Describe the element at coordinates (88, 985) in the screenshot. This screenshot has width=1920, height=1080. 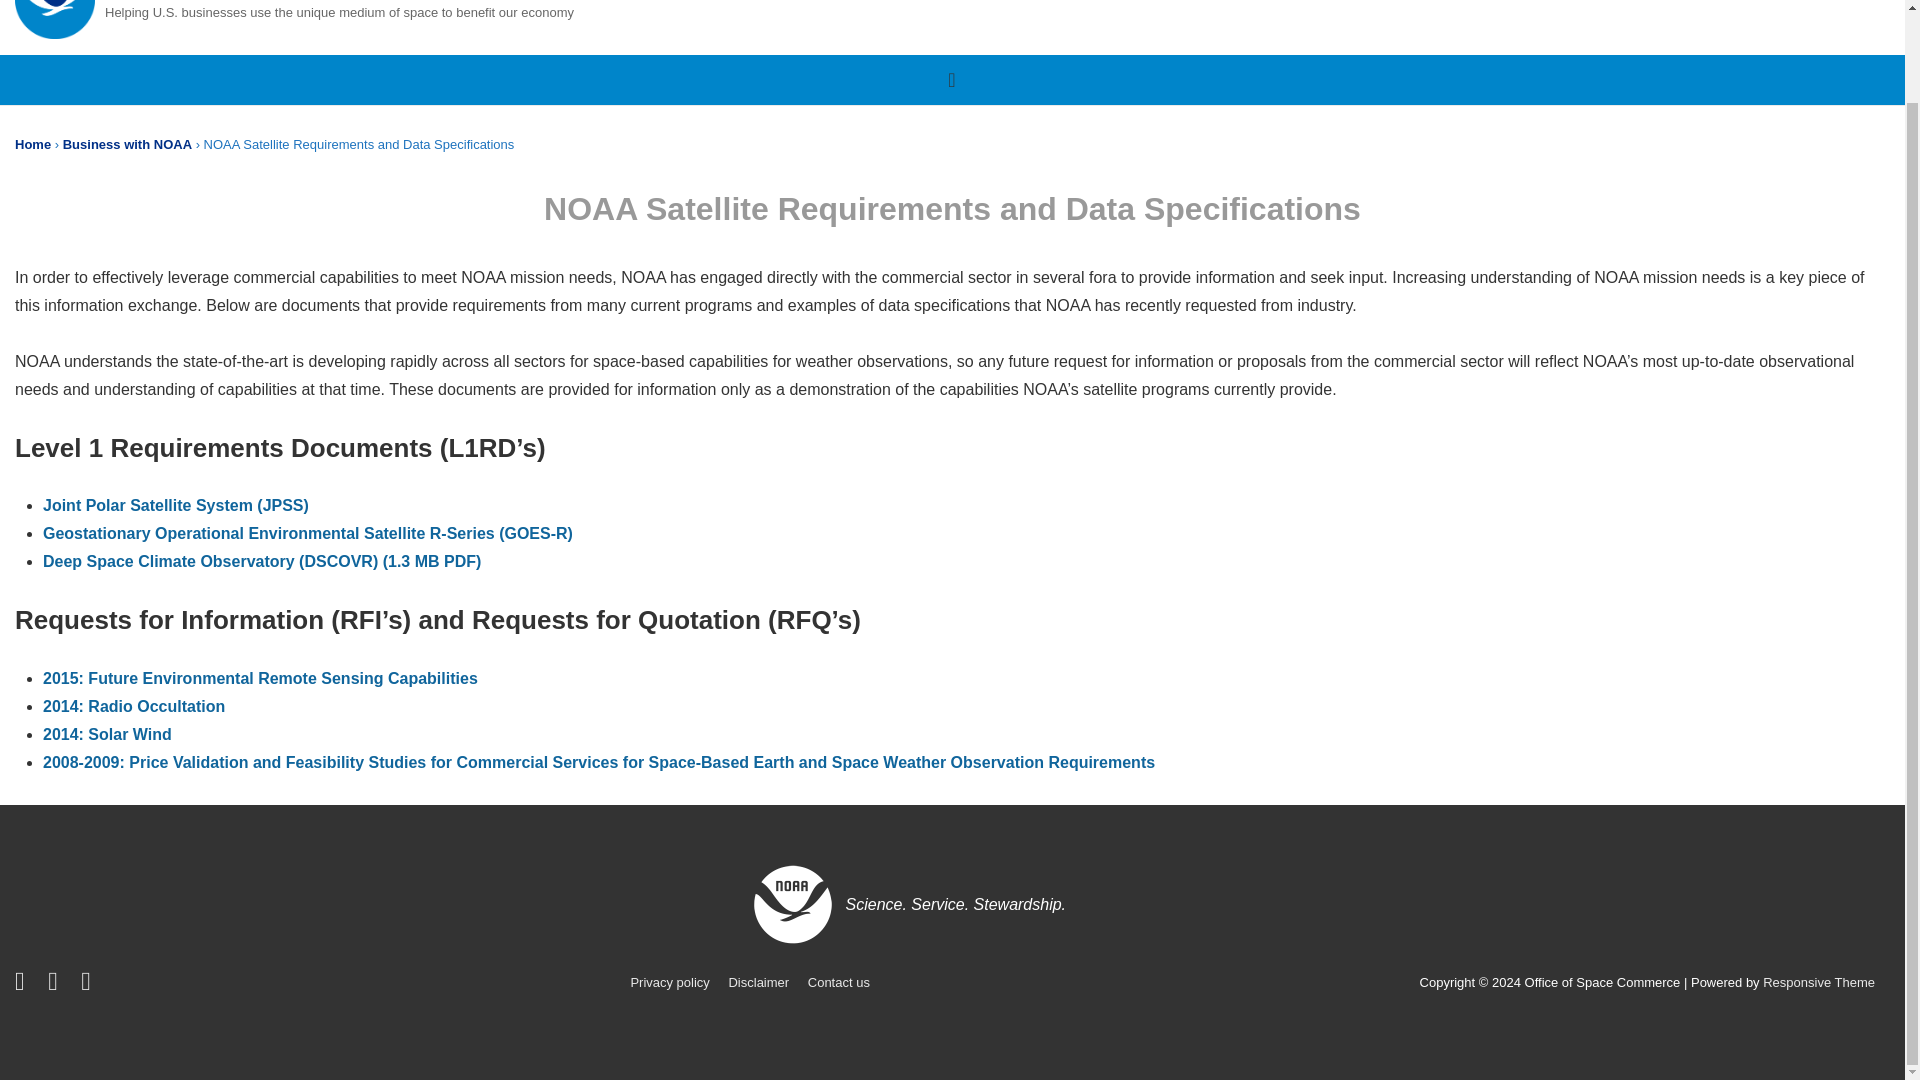
I see `email` at that location.